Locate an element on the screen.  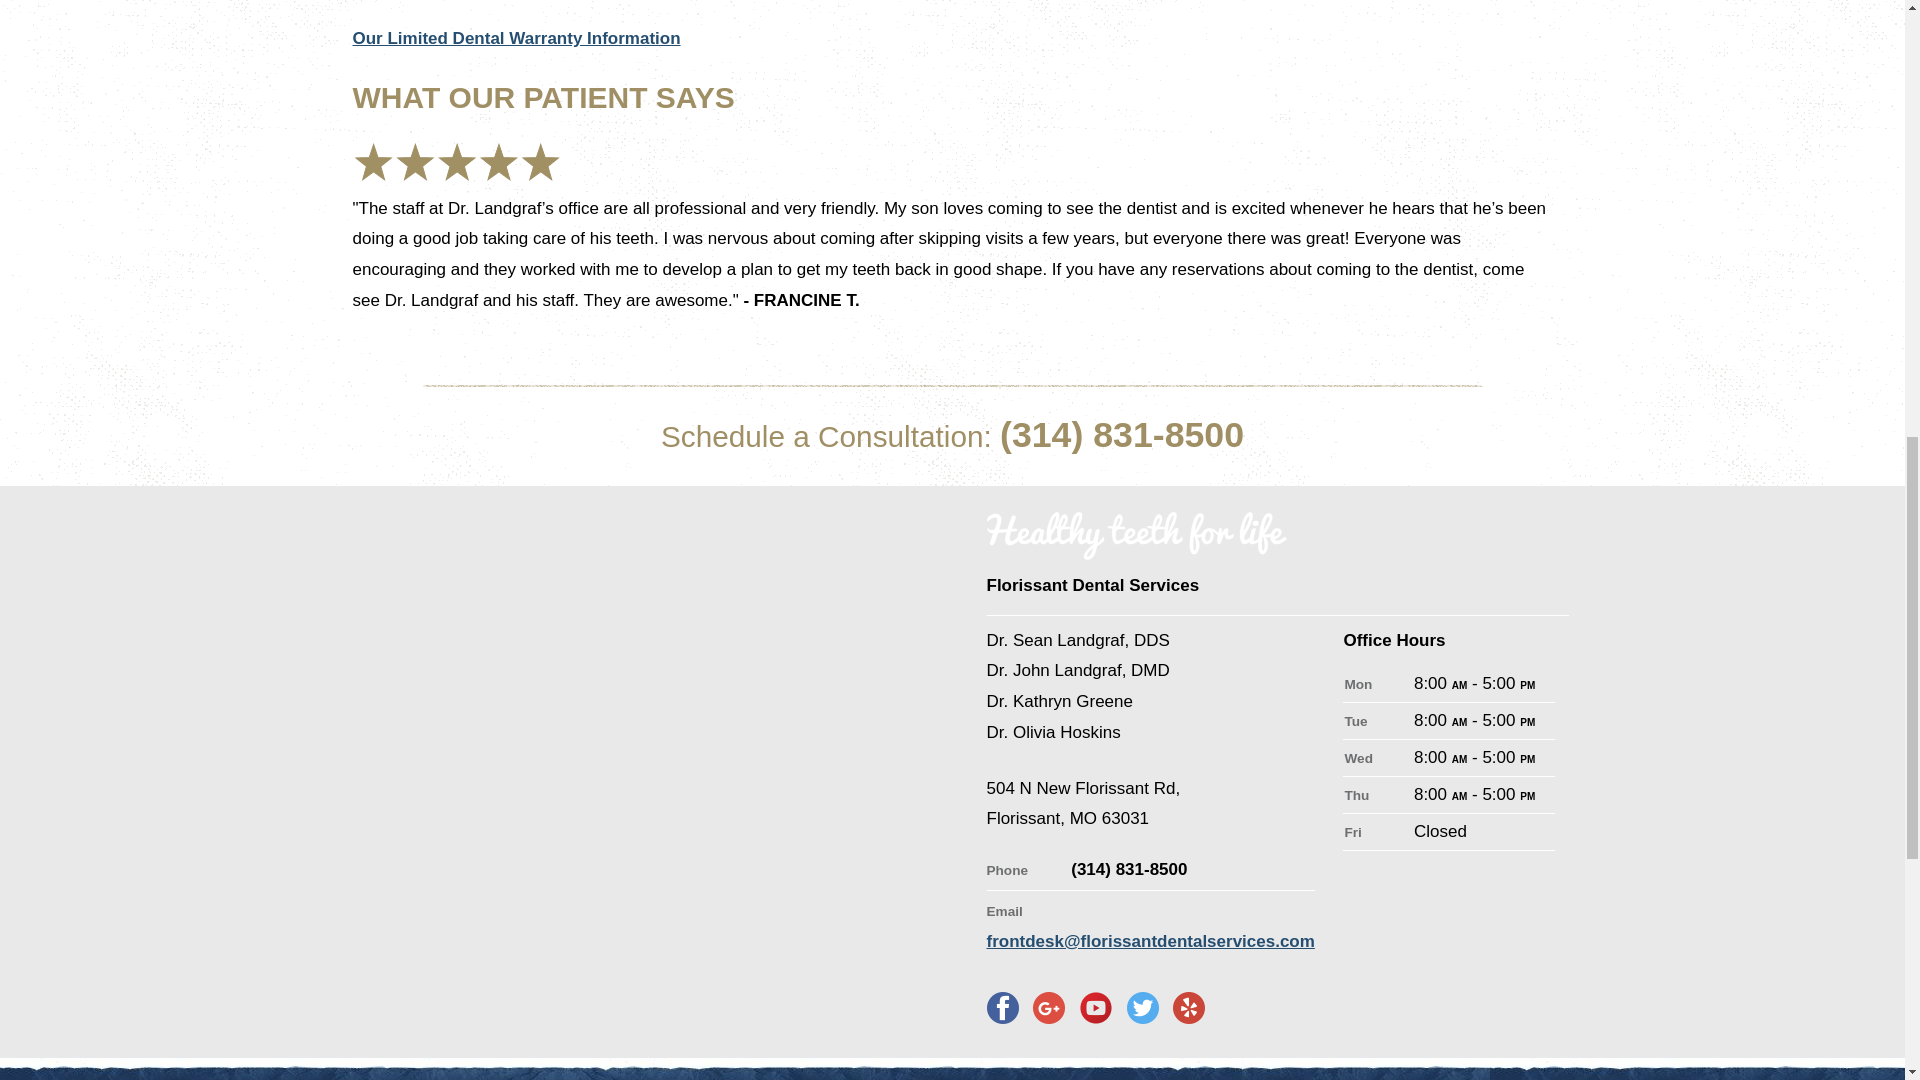
Watch us on Facebook is located at coordinates (1095, 1008).